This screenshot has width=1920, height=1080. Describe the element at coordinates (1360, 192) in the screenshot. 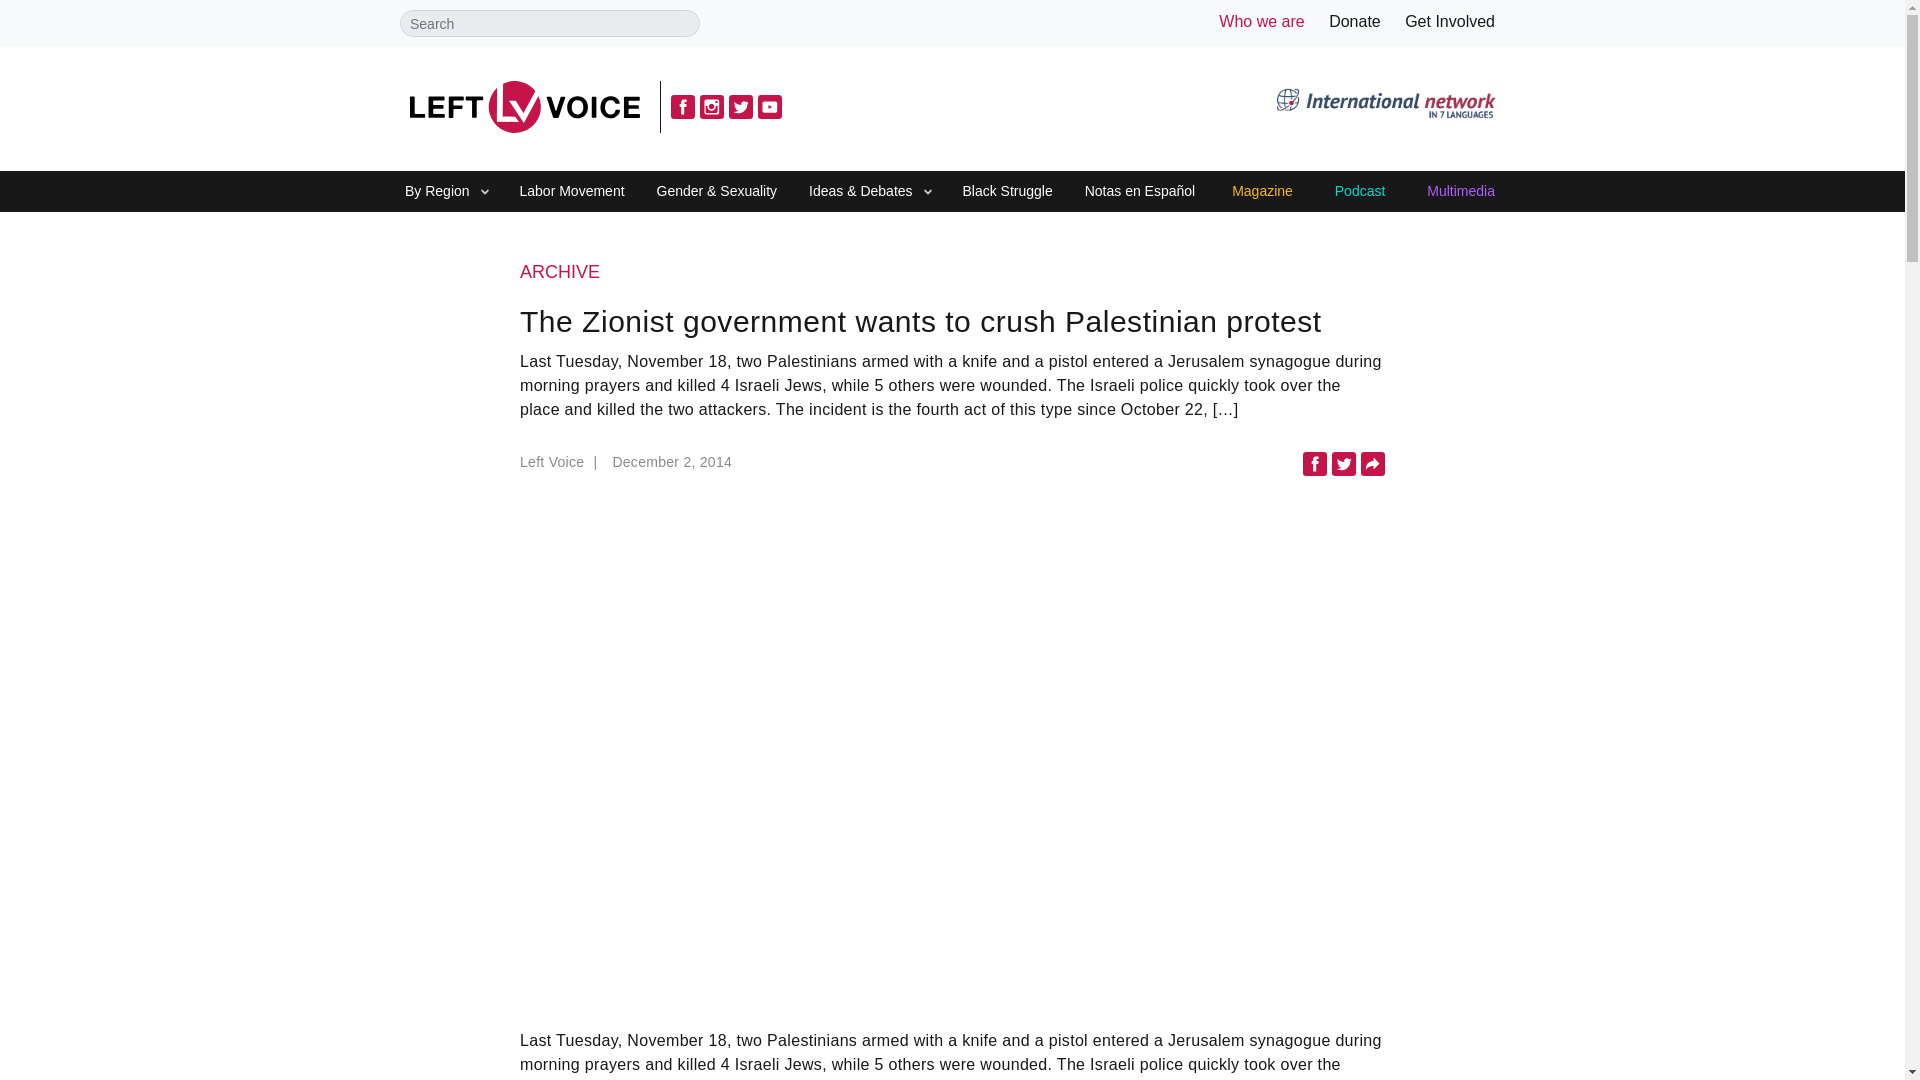

I see `Podcast` at that location.